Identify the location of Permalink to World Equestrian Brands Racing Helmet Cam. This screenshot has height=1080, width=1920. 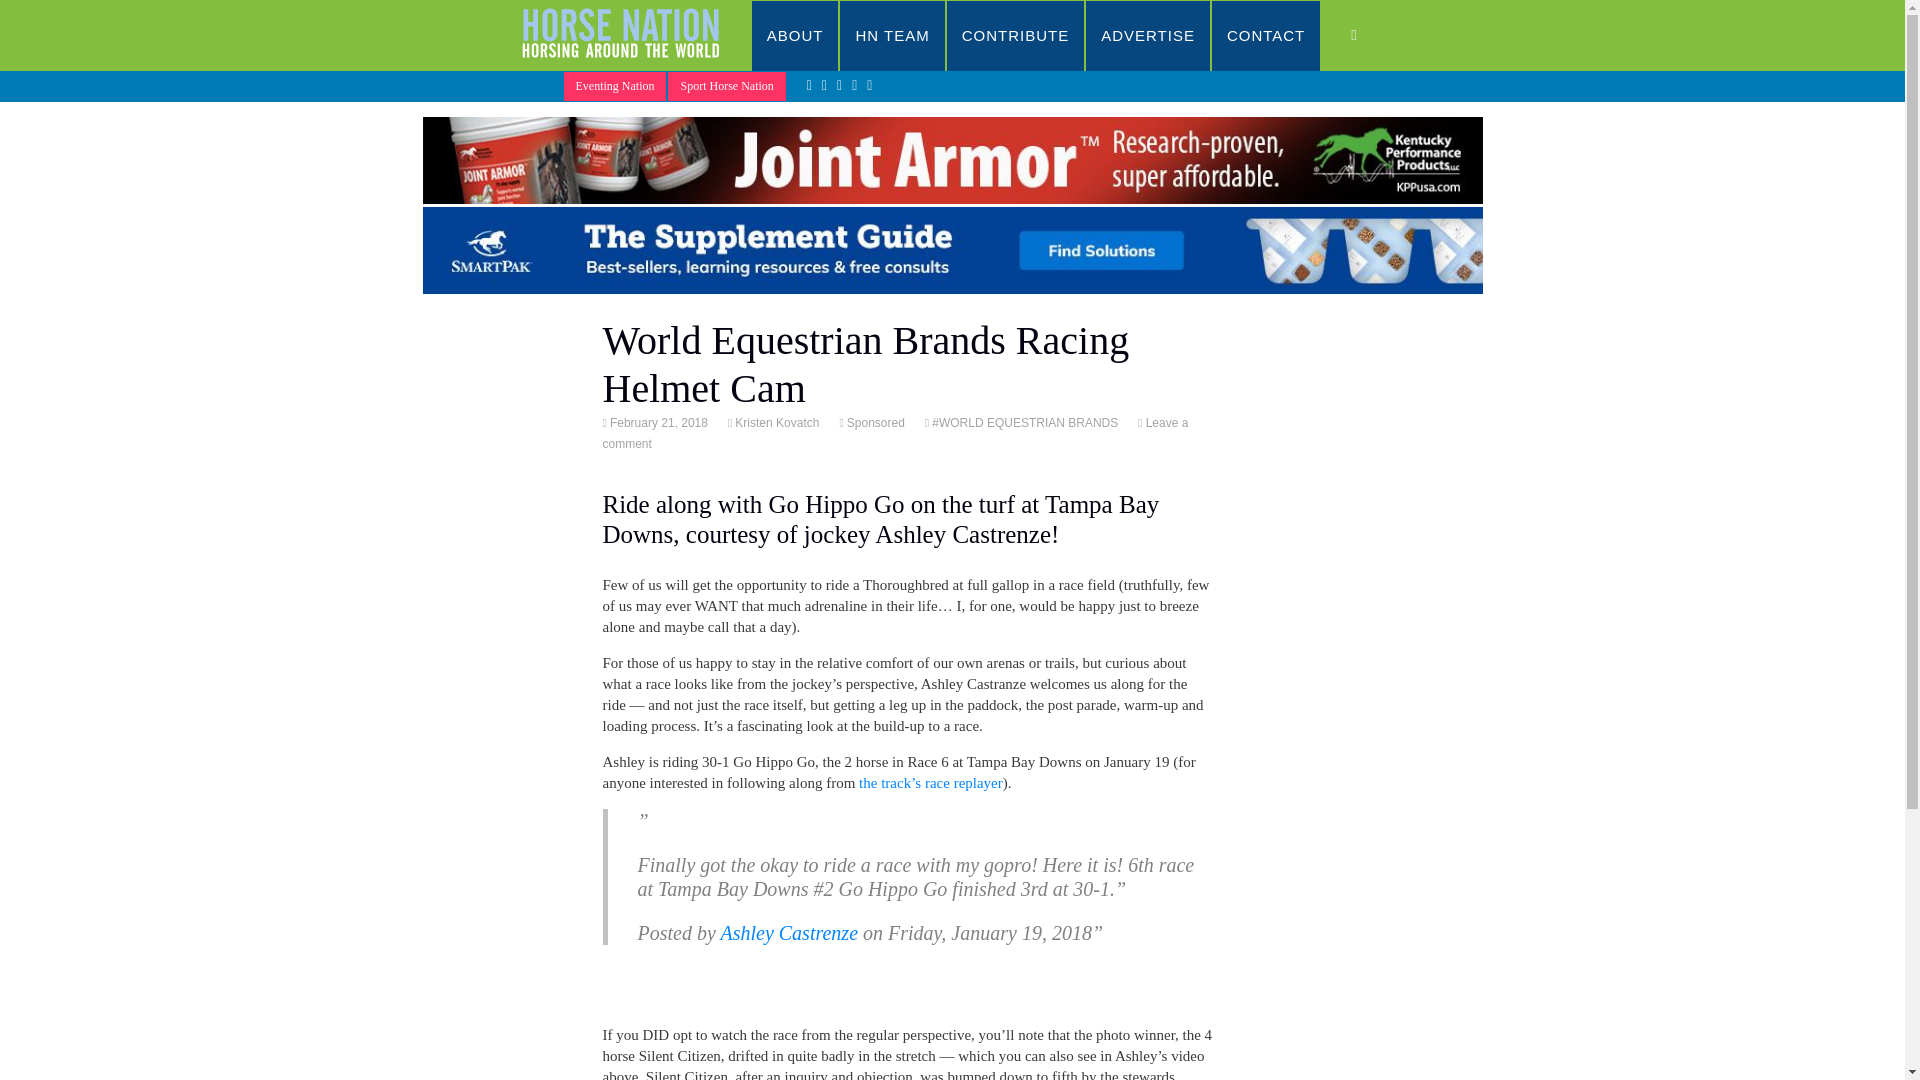
(657, 422).